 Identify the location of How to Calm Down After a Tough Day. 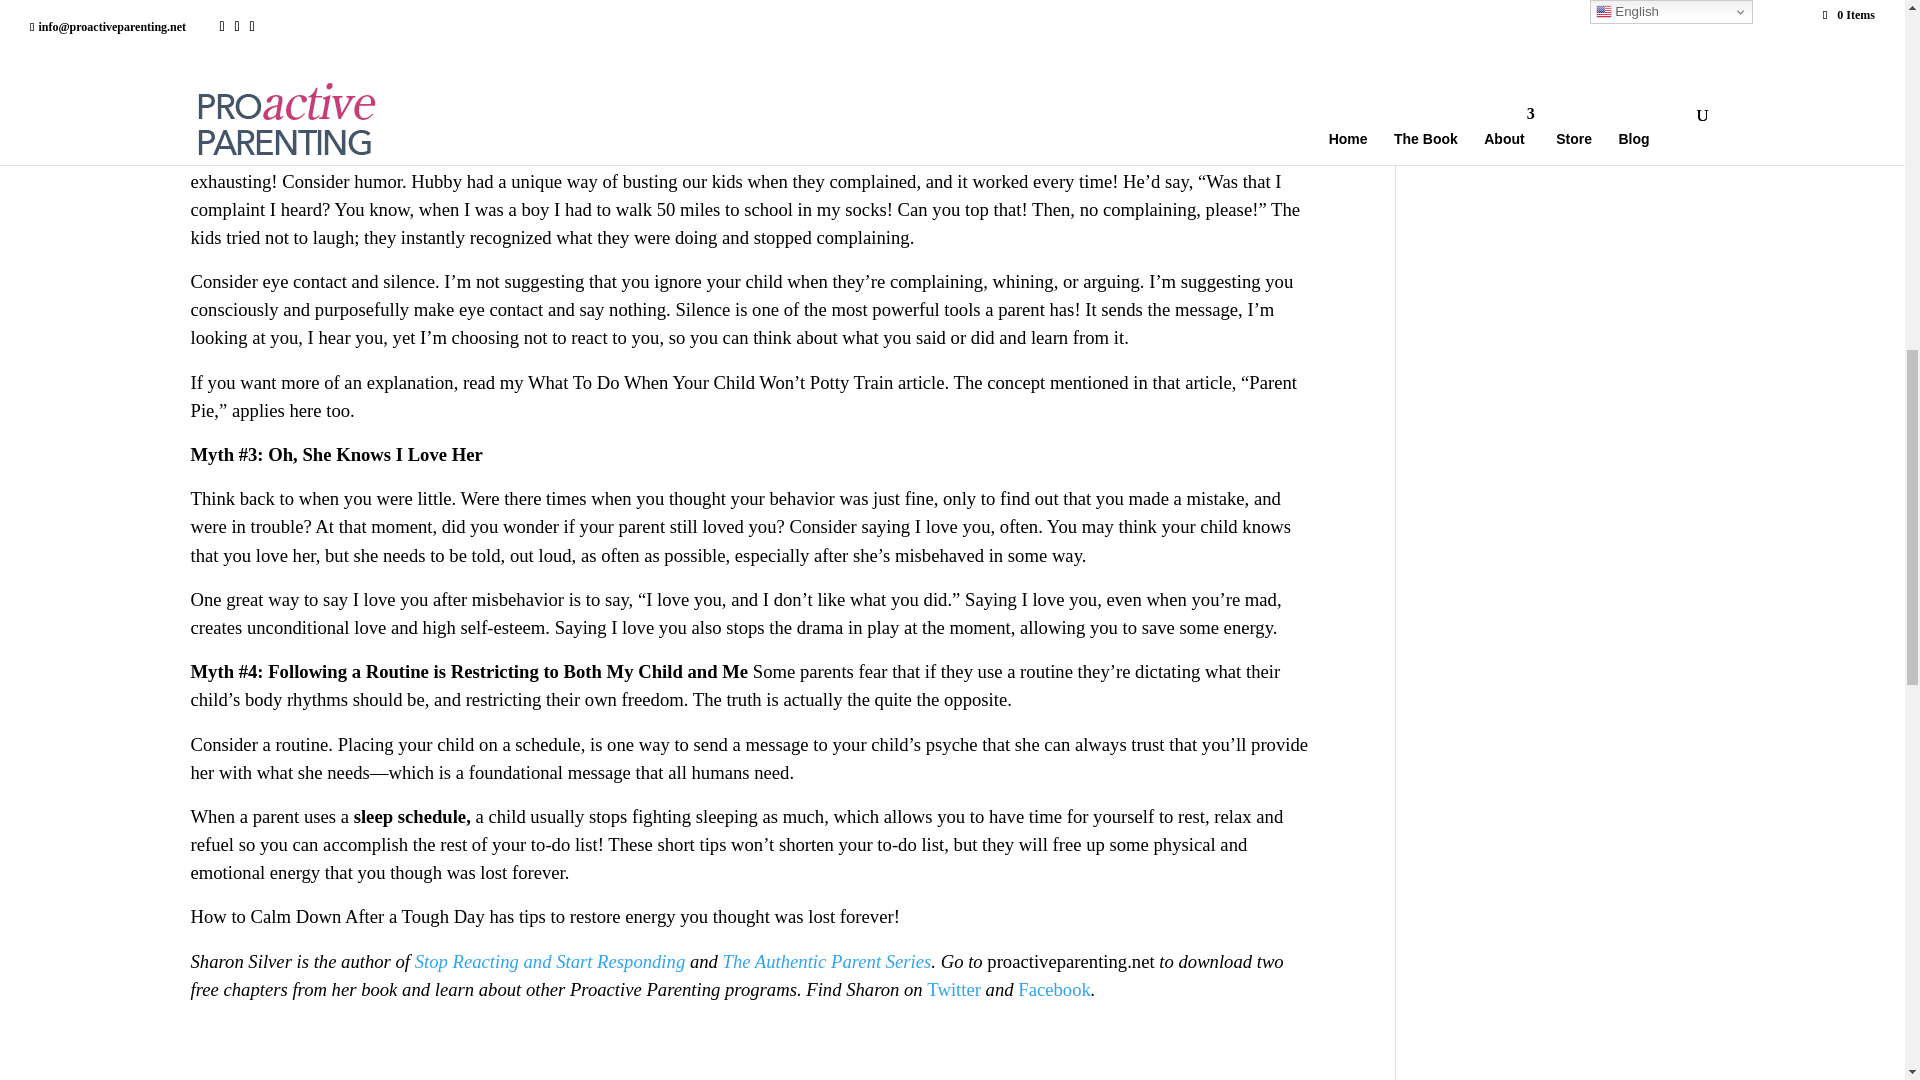
(336, 916).